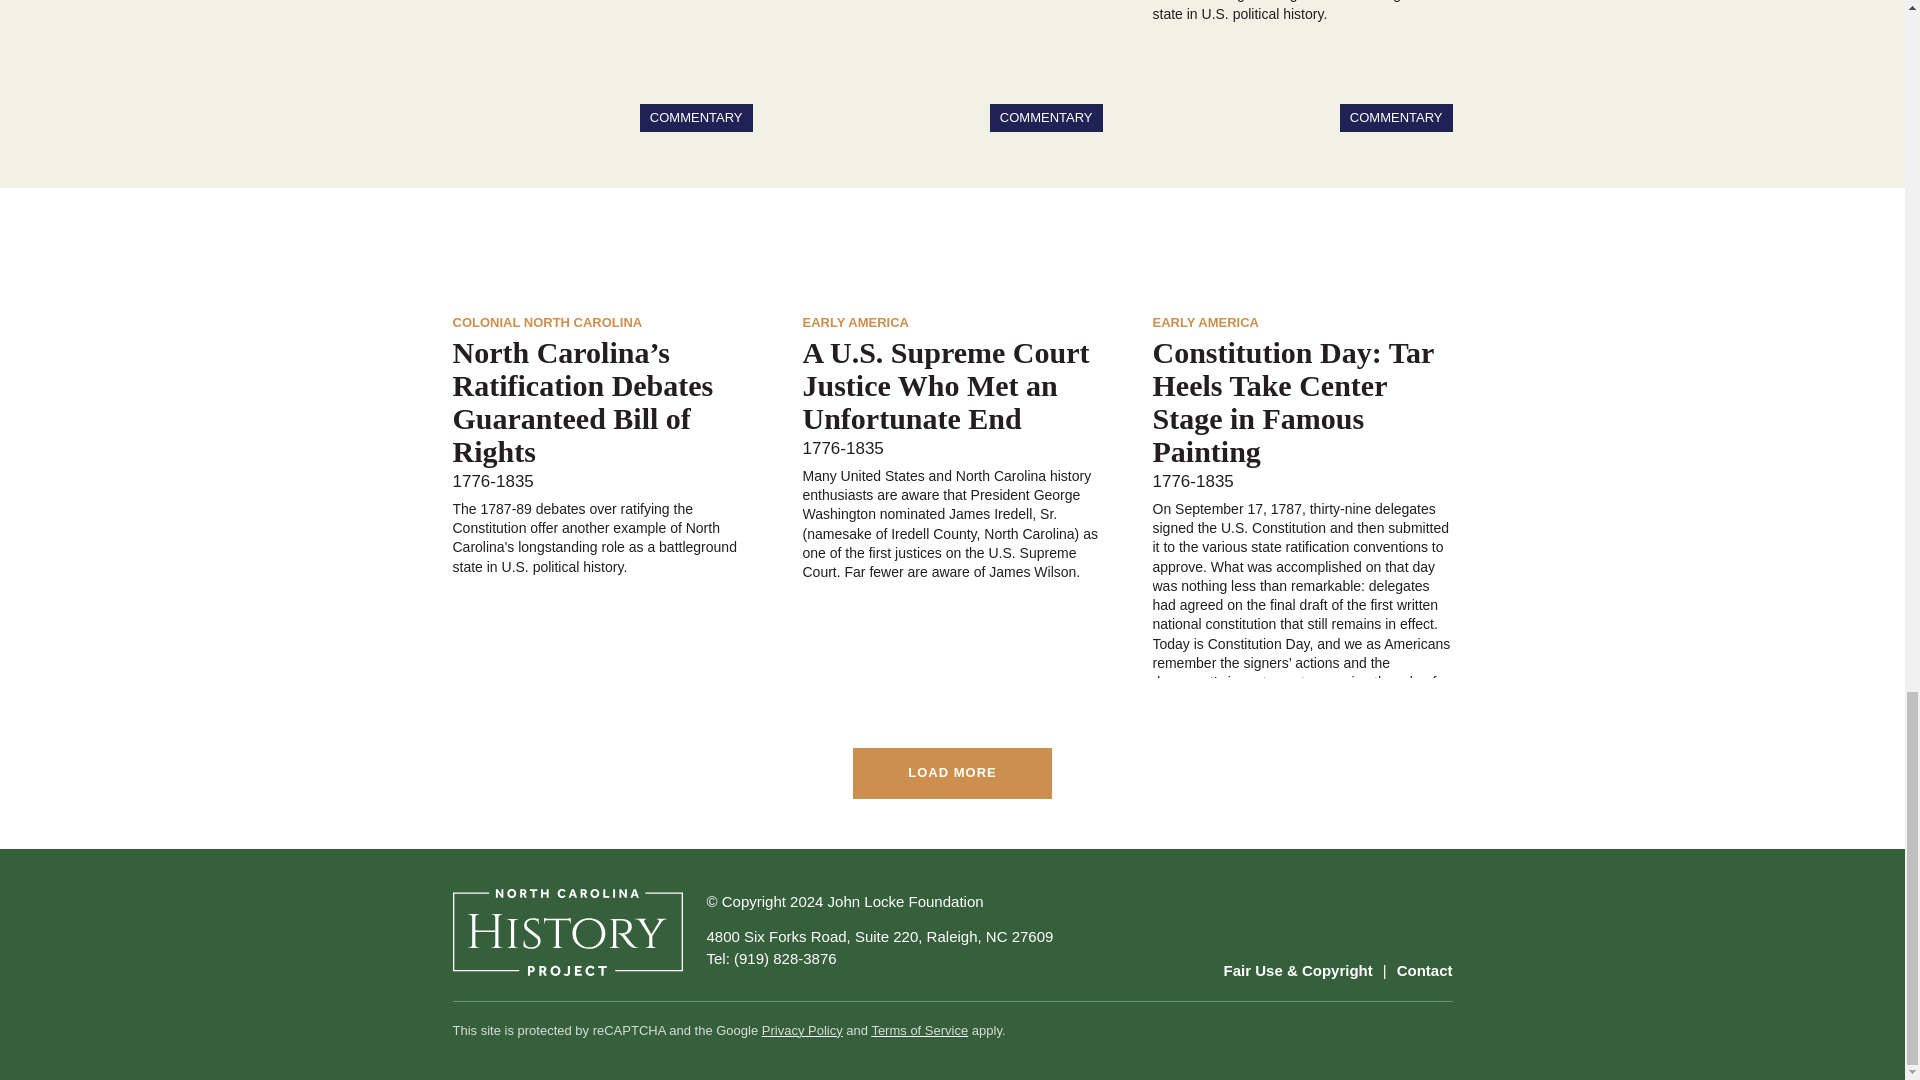 This screenshot has height=1080, width=1920. What do you see at coordinates (802, 1030) in the screenshot?
I see `Privacy Policy` at bounding box center [802, 1030].